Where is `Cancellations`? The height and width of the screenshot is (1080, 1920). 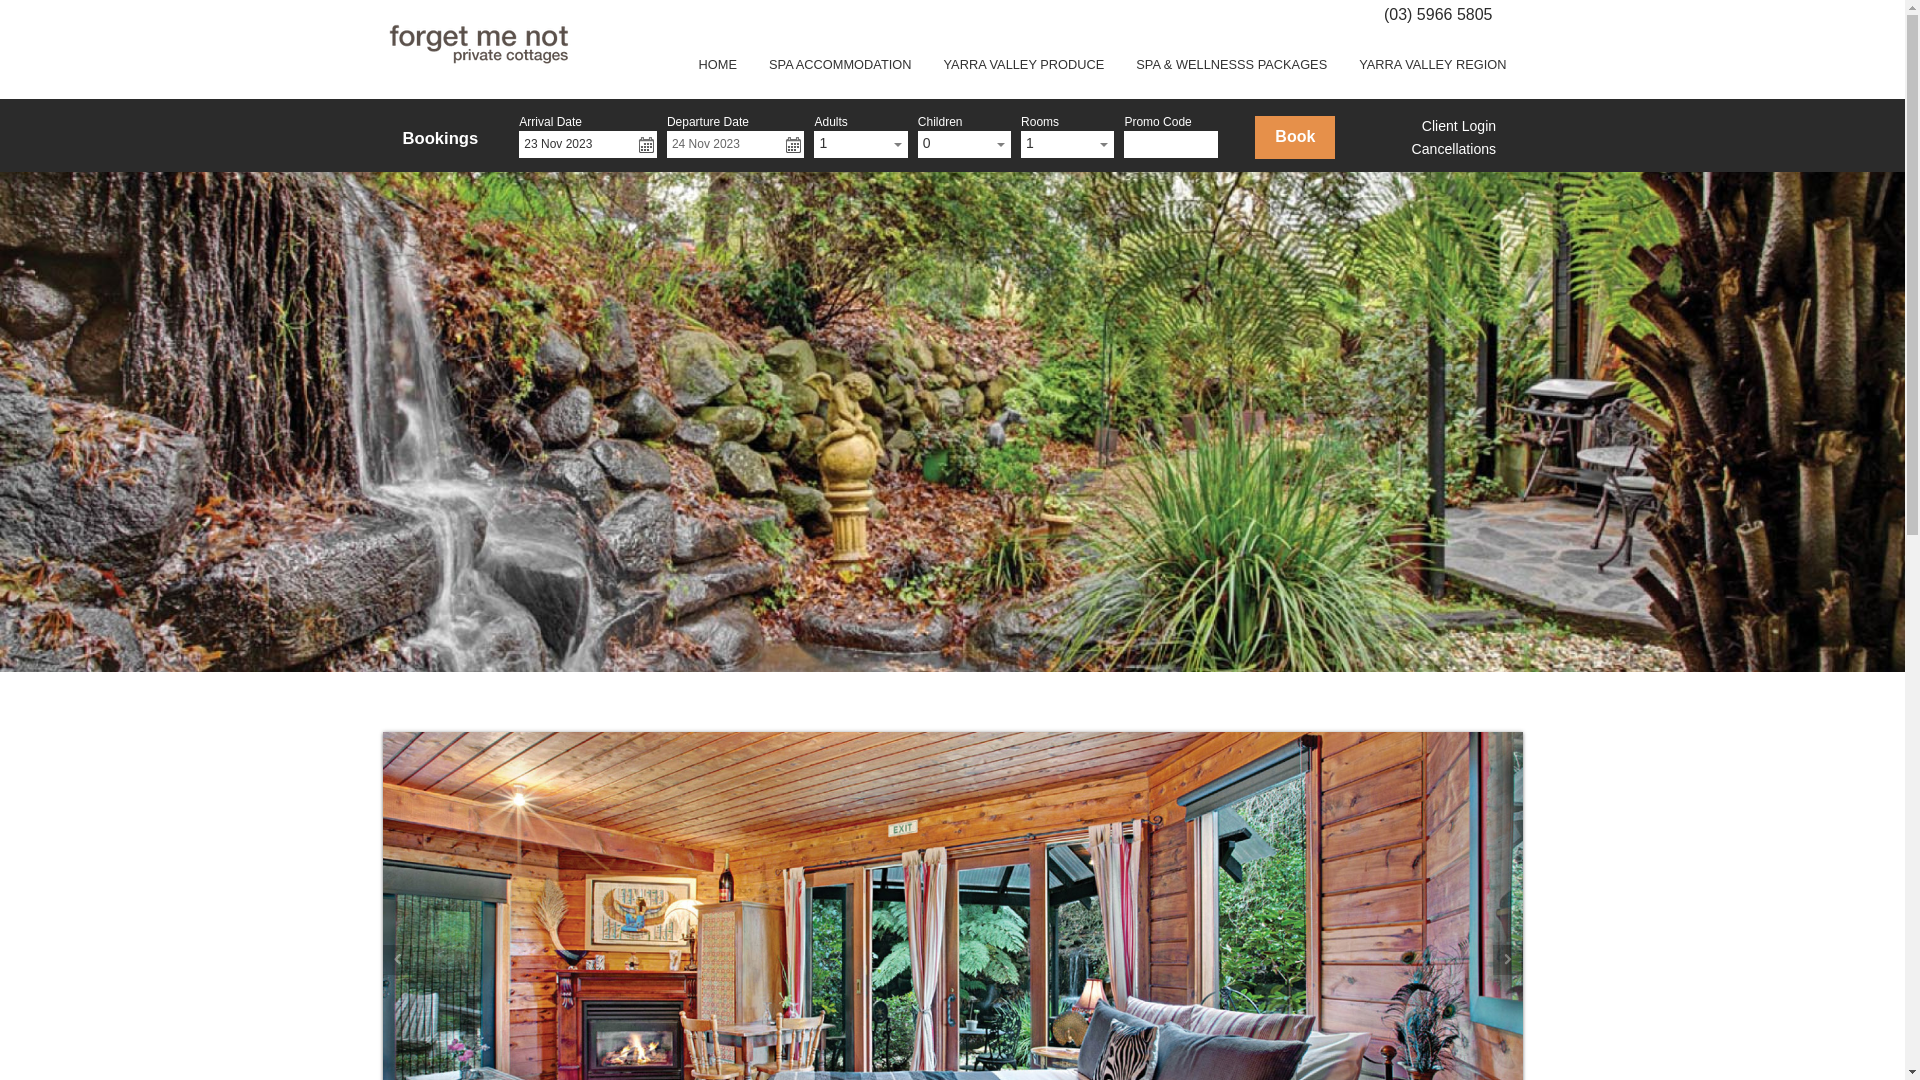 Cancellations is located at coordinates (1454, 149).